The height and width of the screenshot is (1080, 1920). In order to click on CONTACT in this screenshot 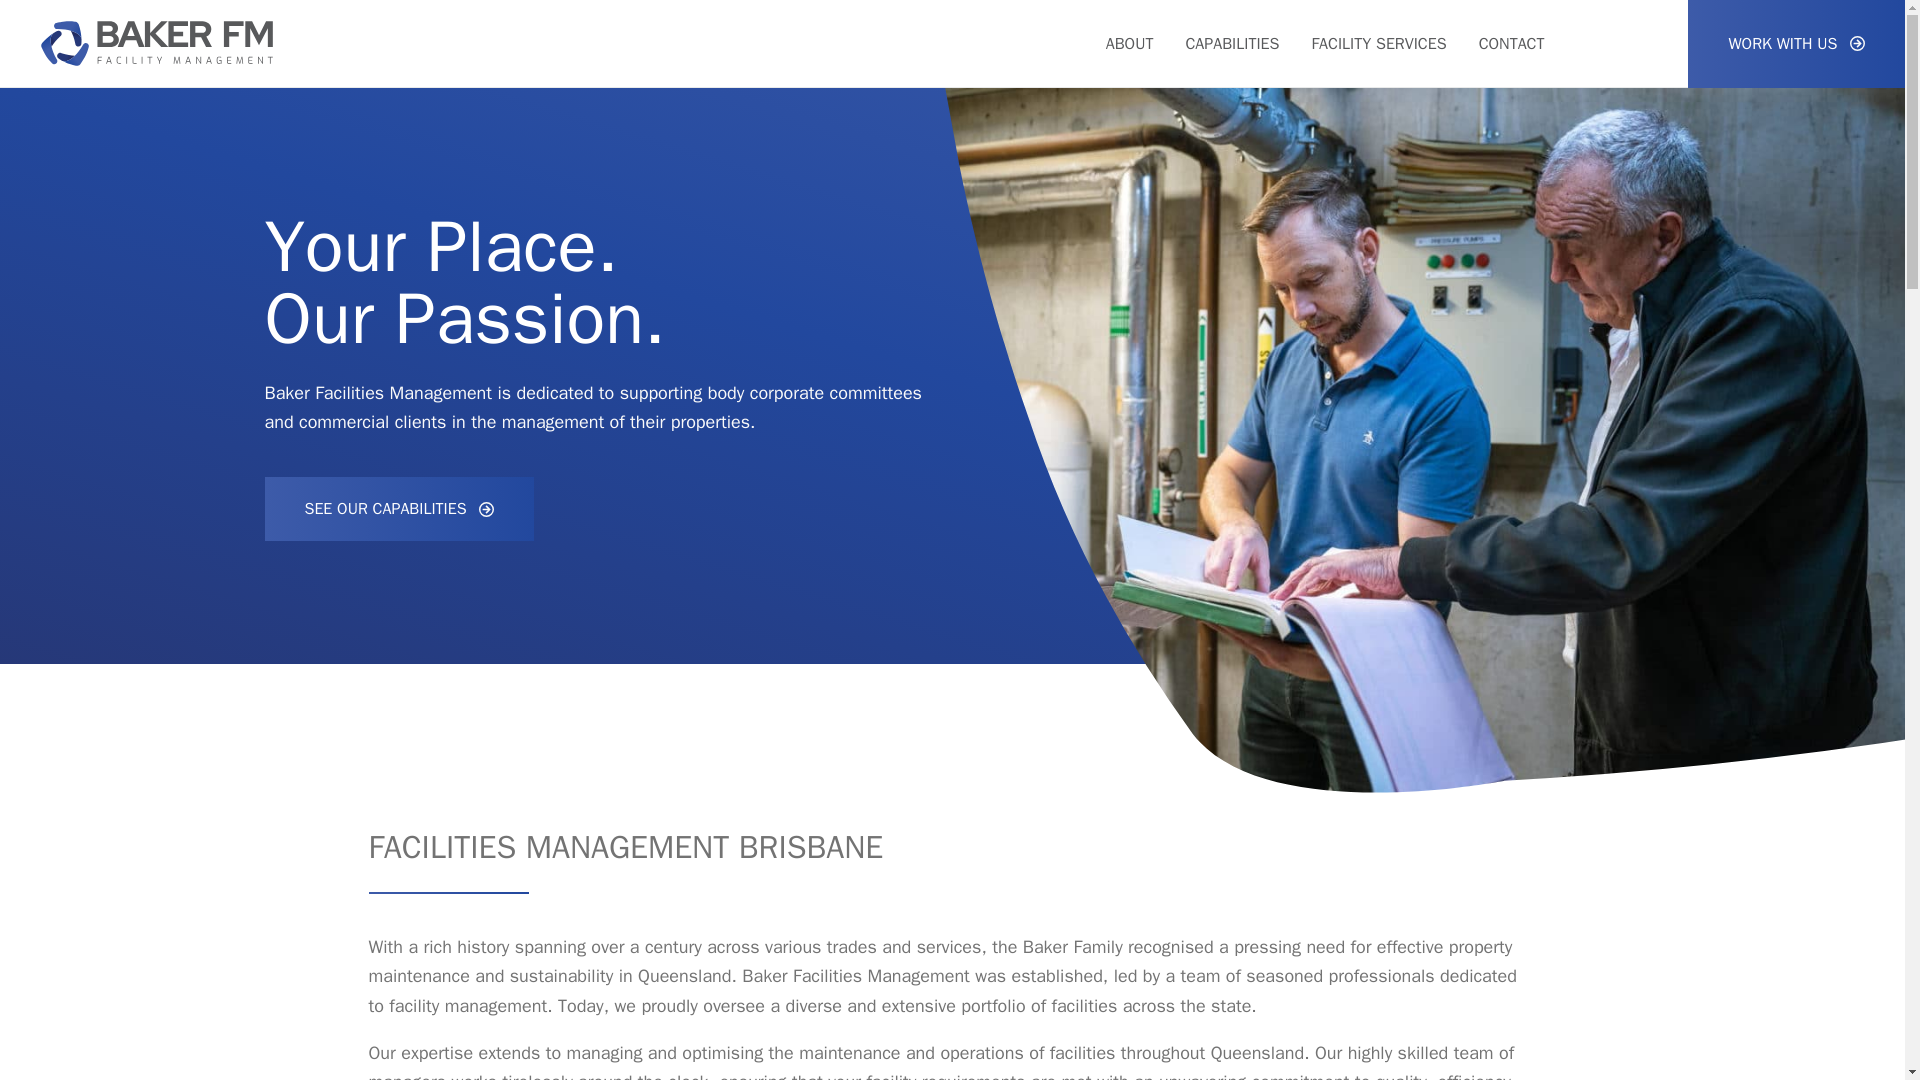, I will do `click(1512, 44)`.